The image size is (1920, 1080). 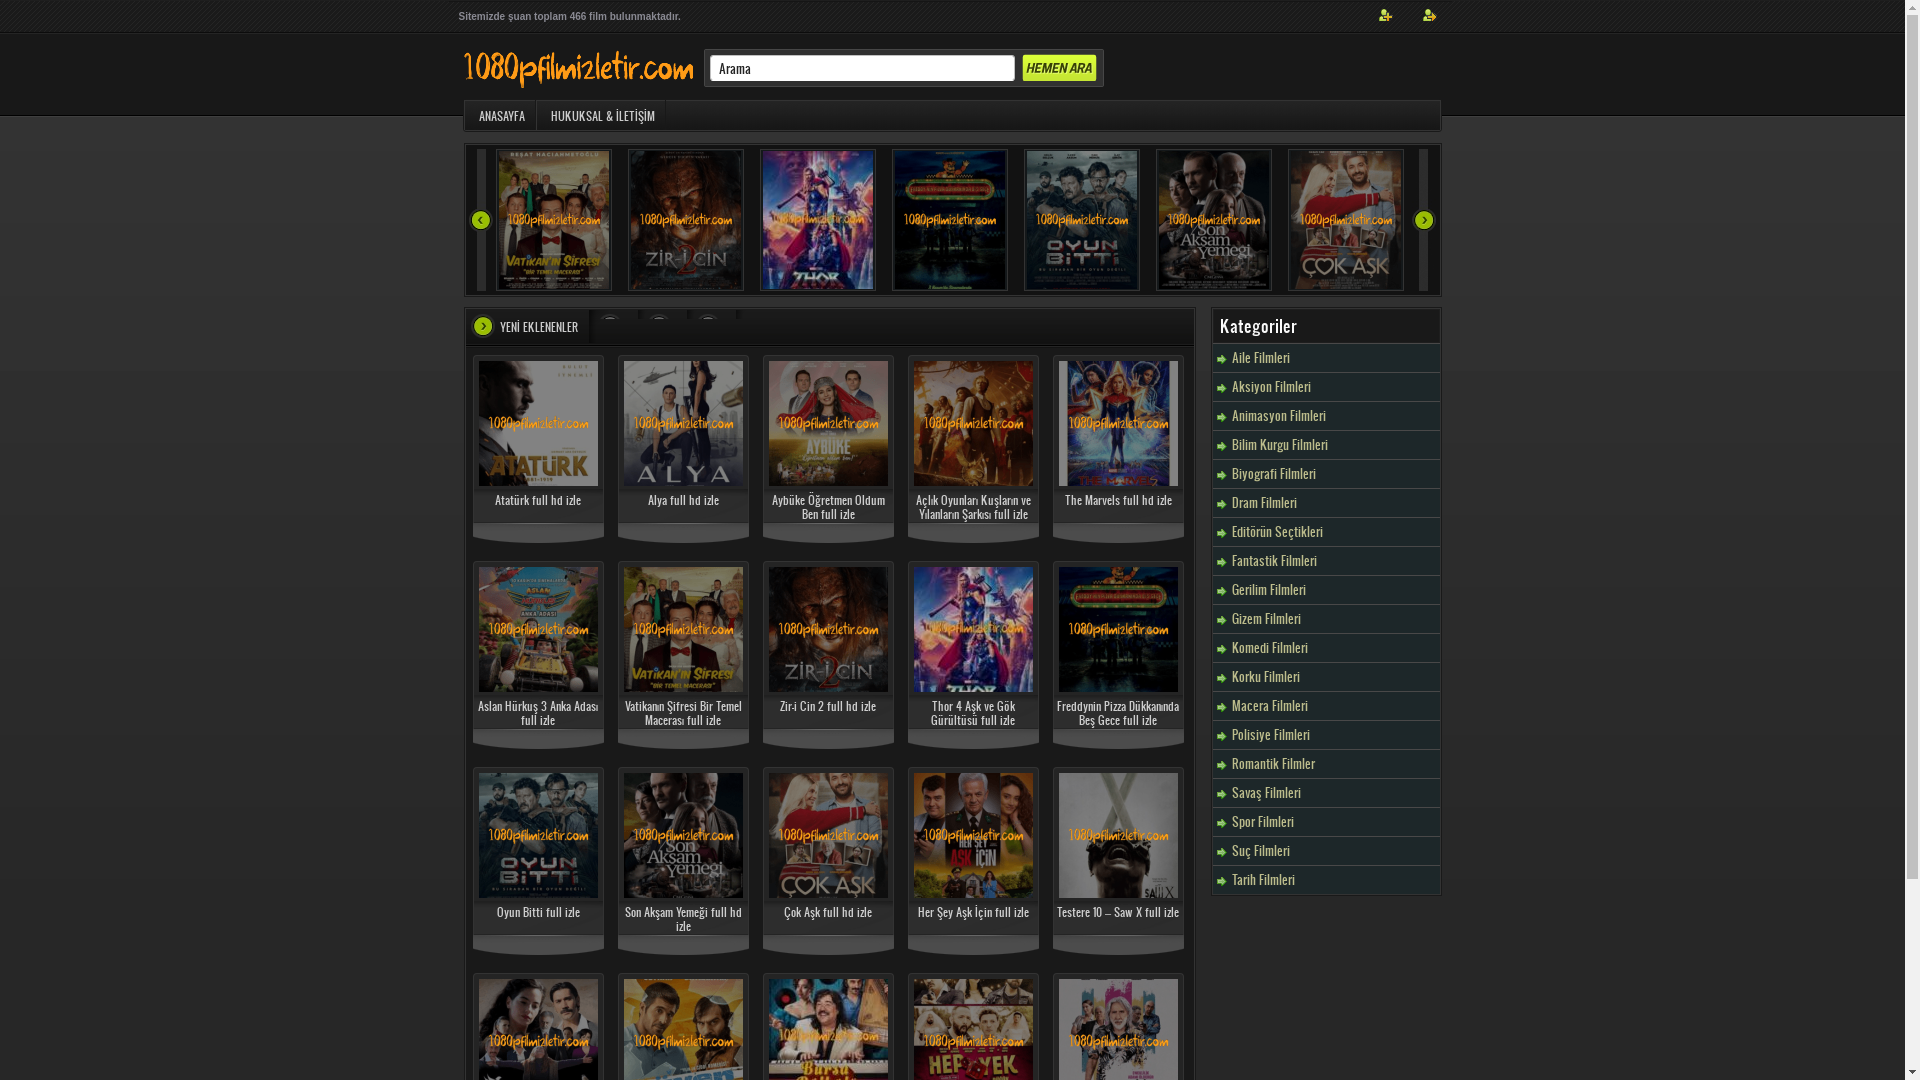 What do you see at coordinates (1364, 648) in the screenshot?
I see `Komedi Filmleri` at bounding box center [1364, 648].